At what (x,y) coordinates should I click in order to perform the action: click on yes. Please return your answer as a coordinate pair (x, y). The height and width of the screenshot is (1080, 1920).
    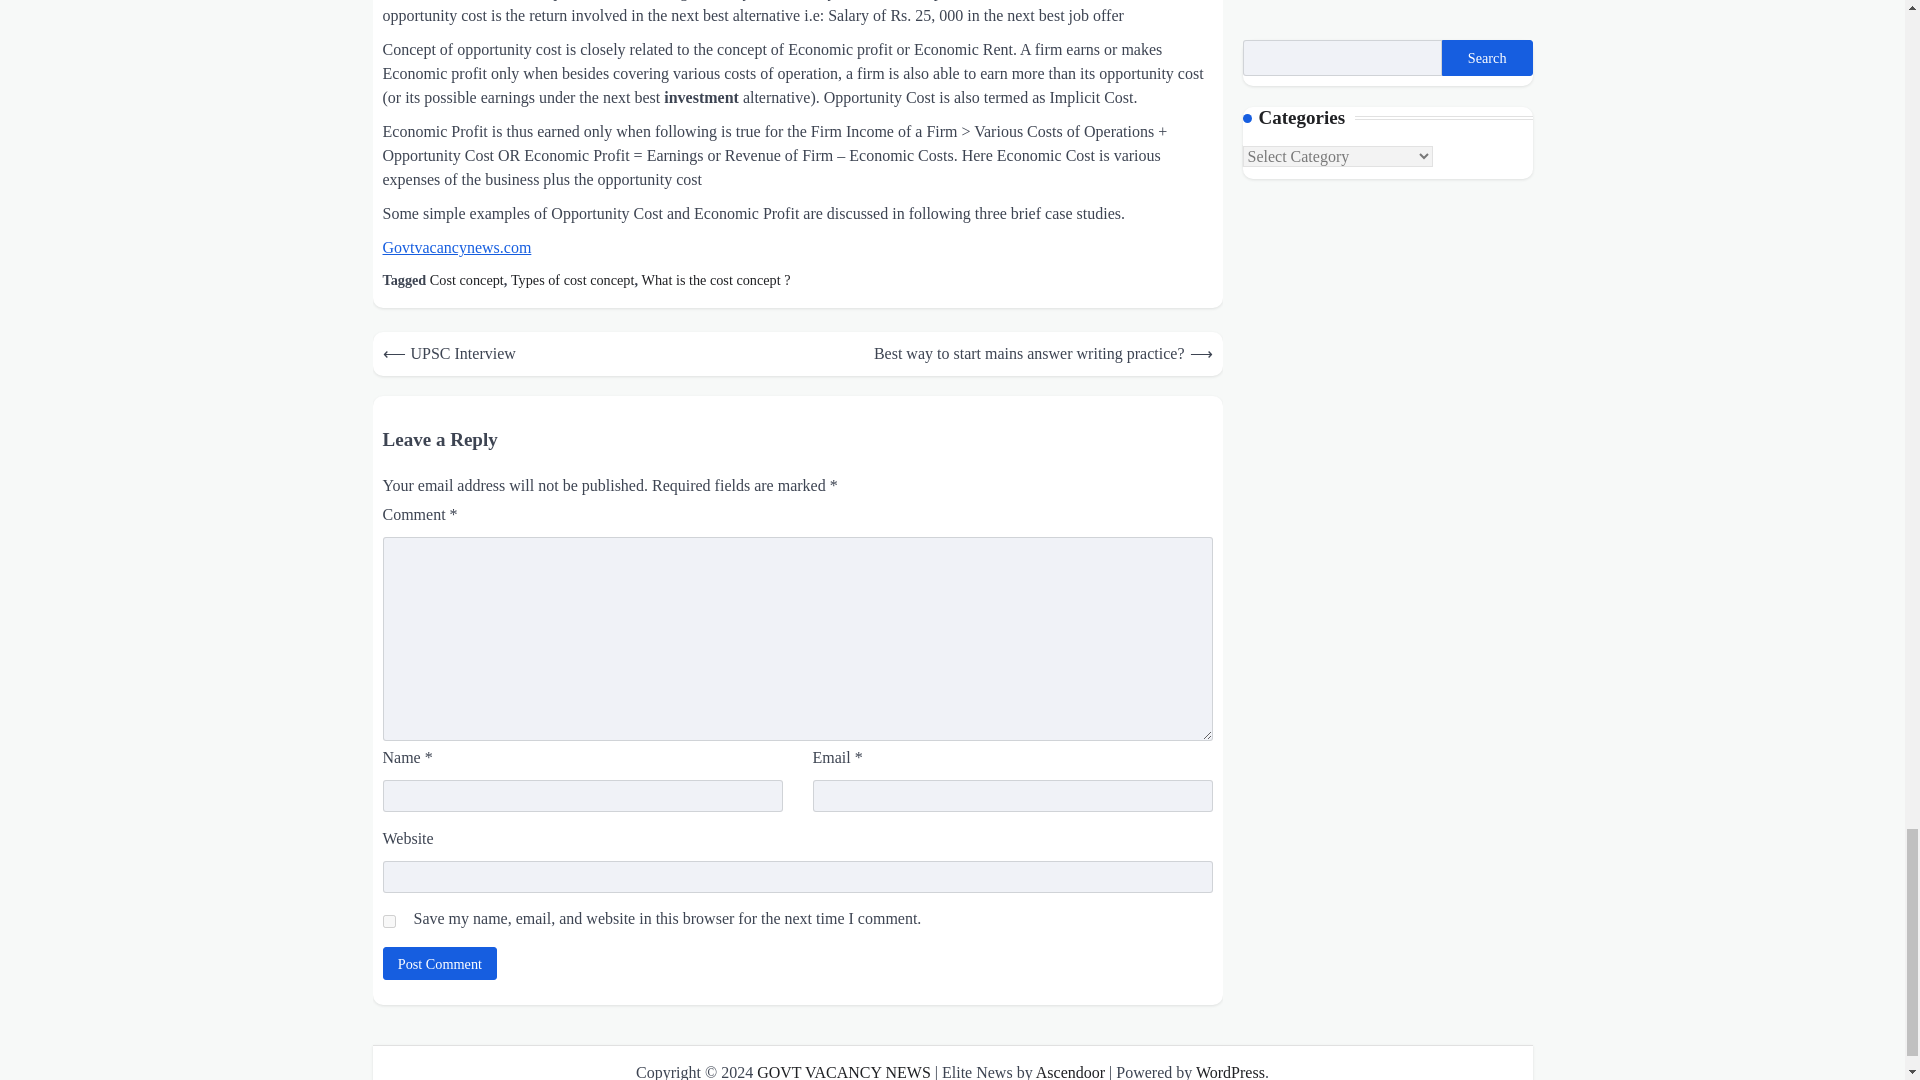
    Looking at the image, I should click on (388, 920).